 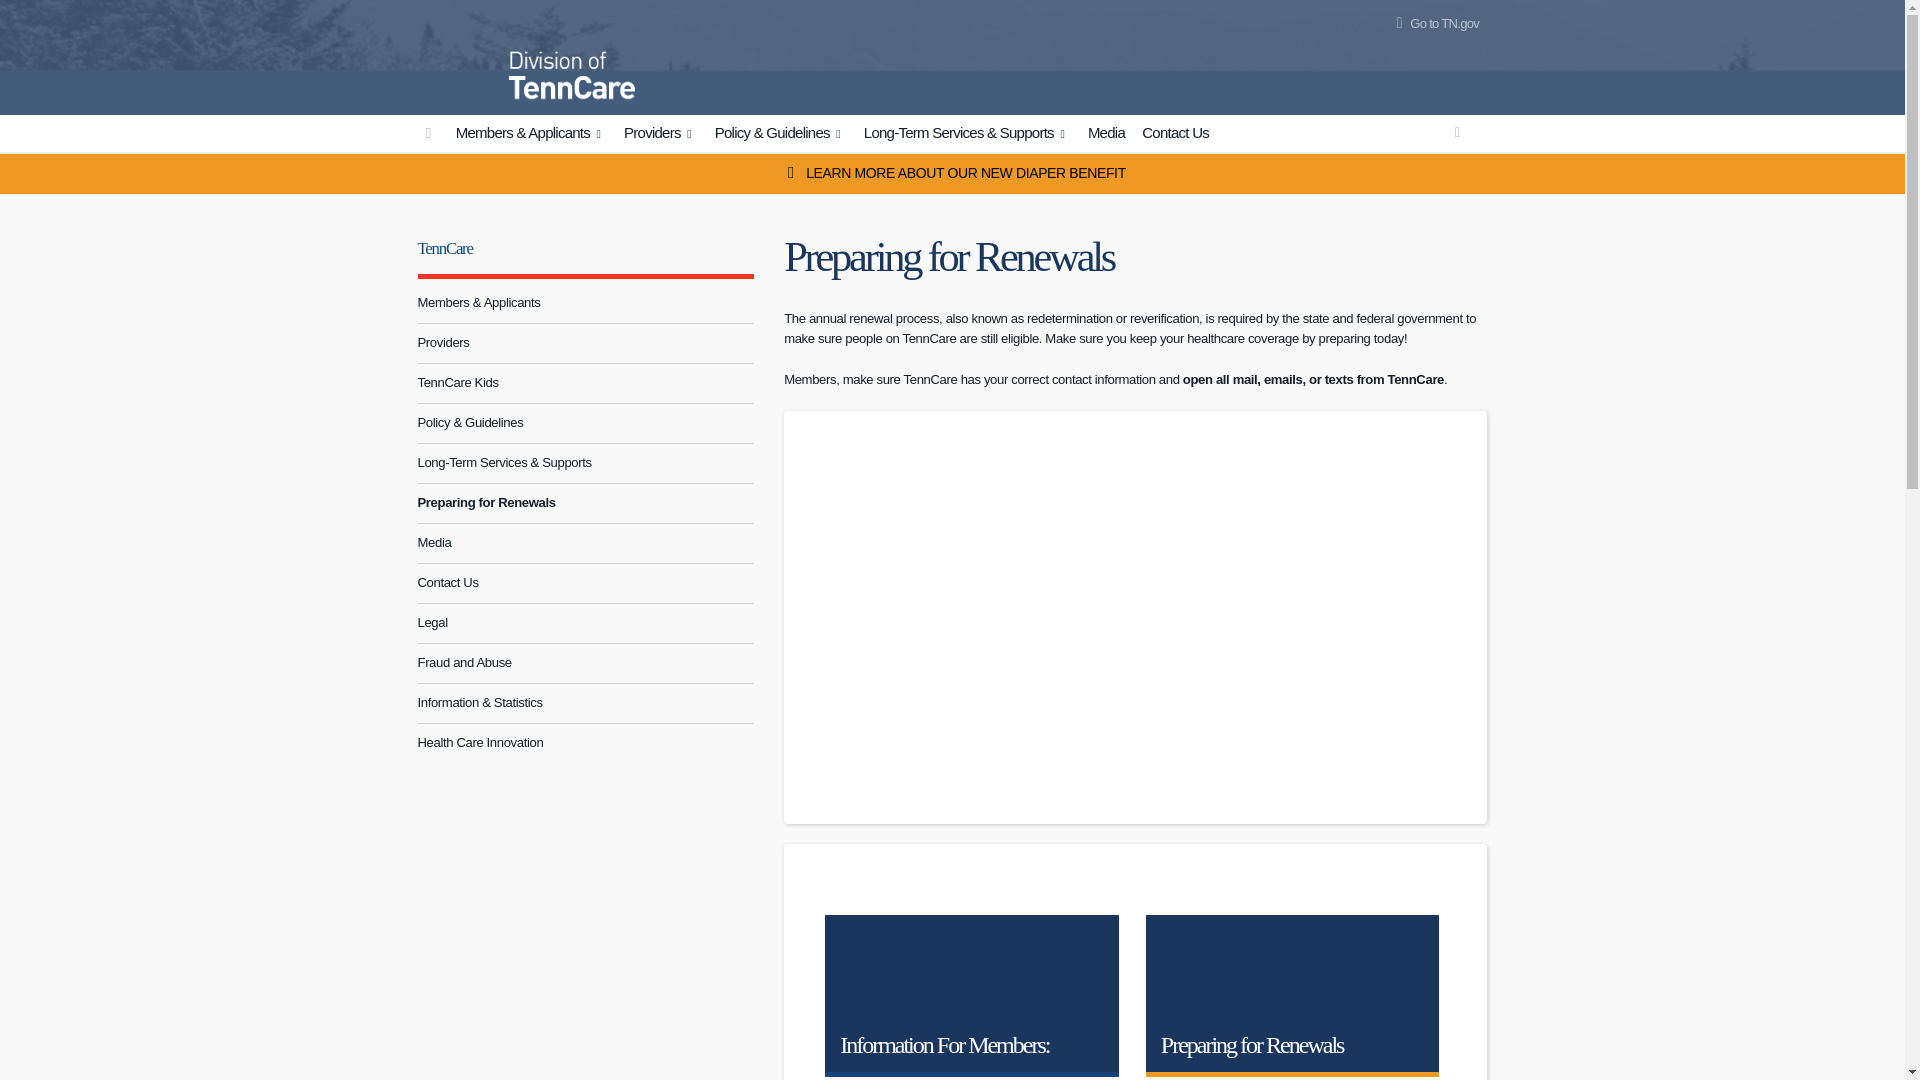 I want to click on Go to TennCare, so click(x=428, y=133).